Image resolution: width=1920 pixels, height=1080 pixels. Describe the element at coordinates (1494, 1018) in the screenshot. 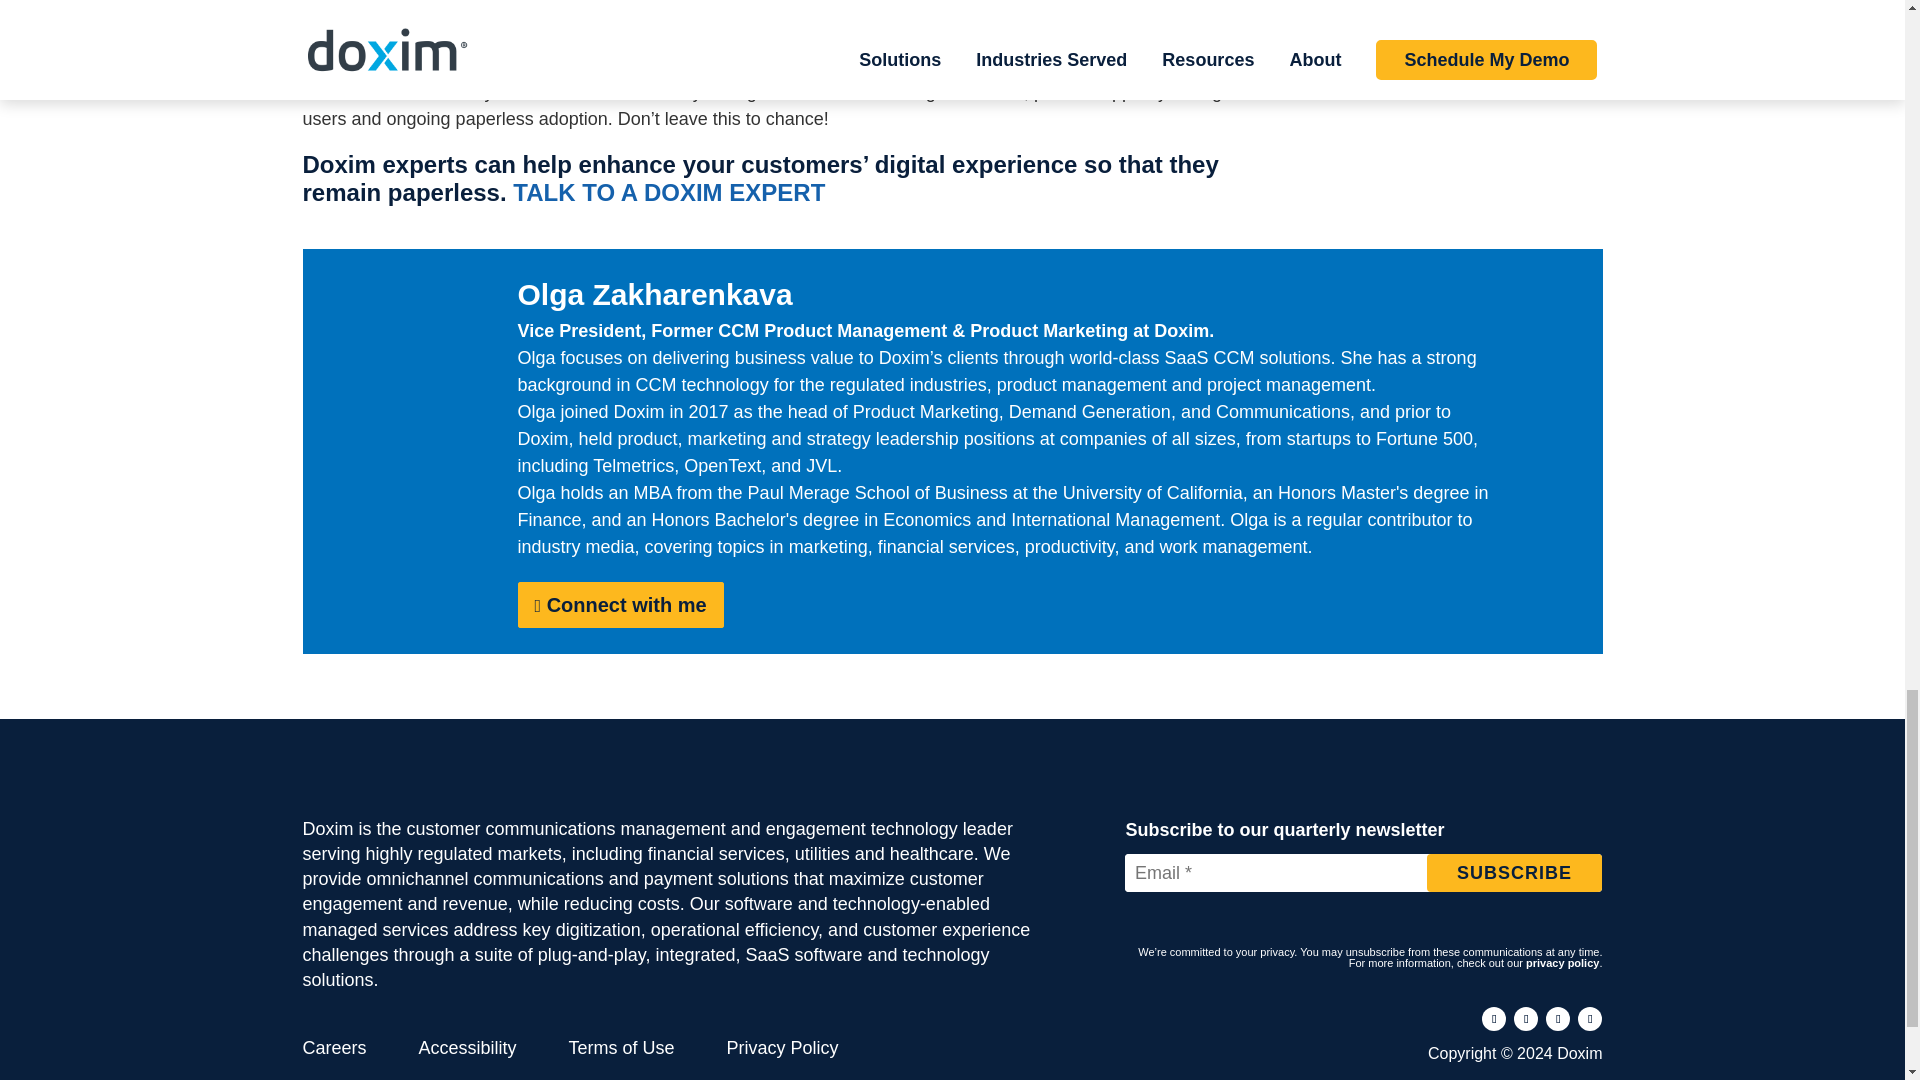

I see `Follow on Facebook` at that location.